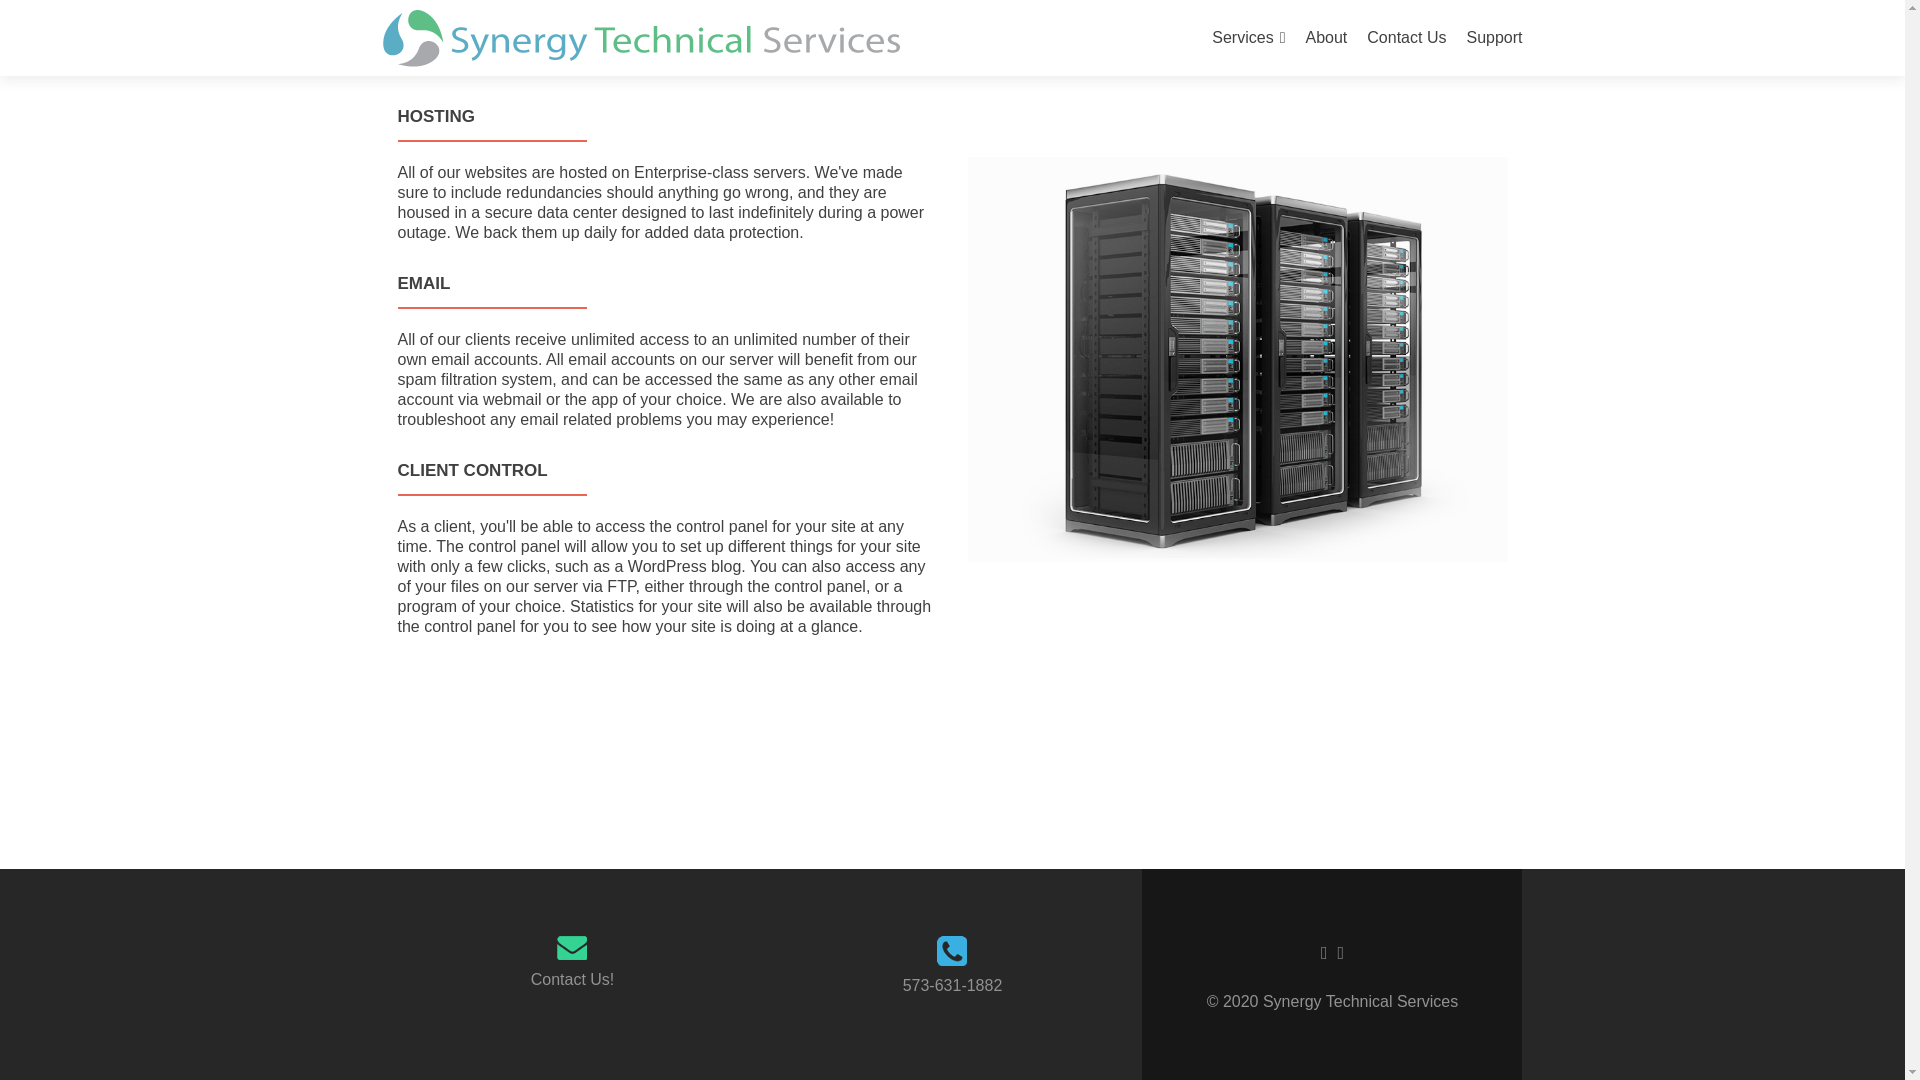  What do you see at coordinates (1406, 38) in the screenshot?
I see `Contact Us` at bounding box center [1406, 38].